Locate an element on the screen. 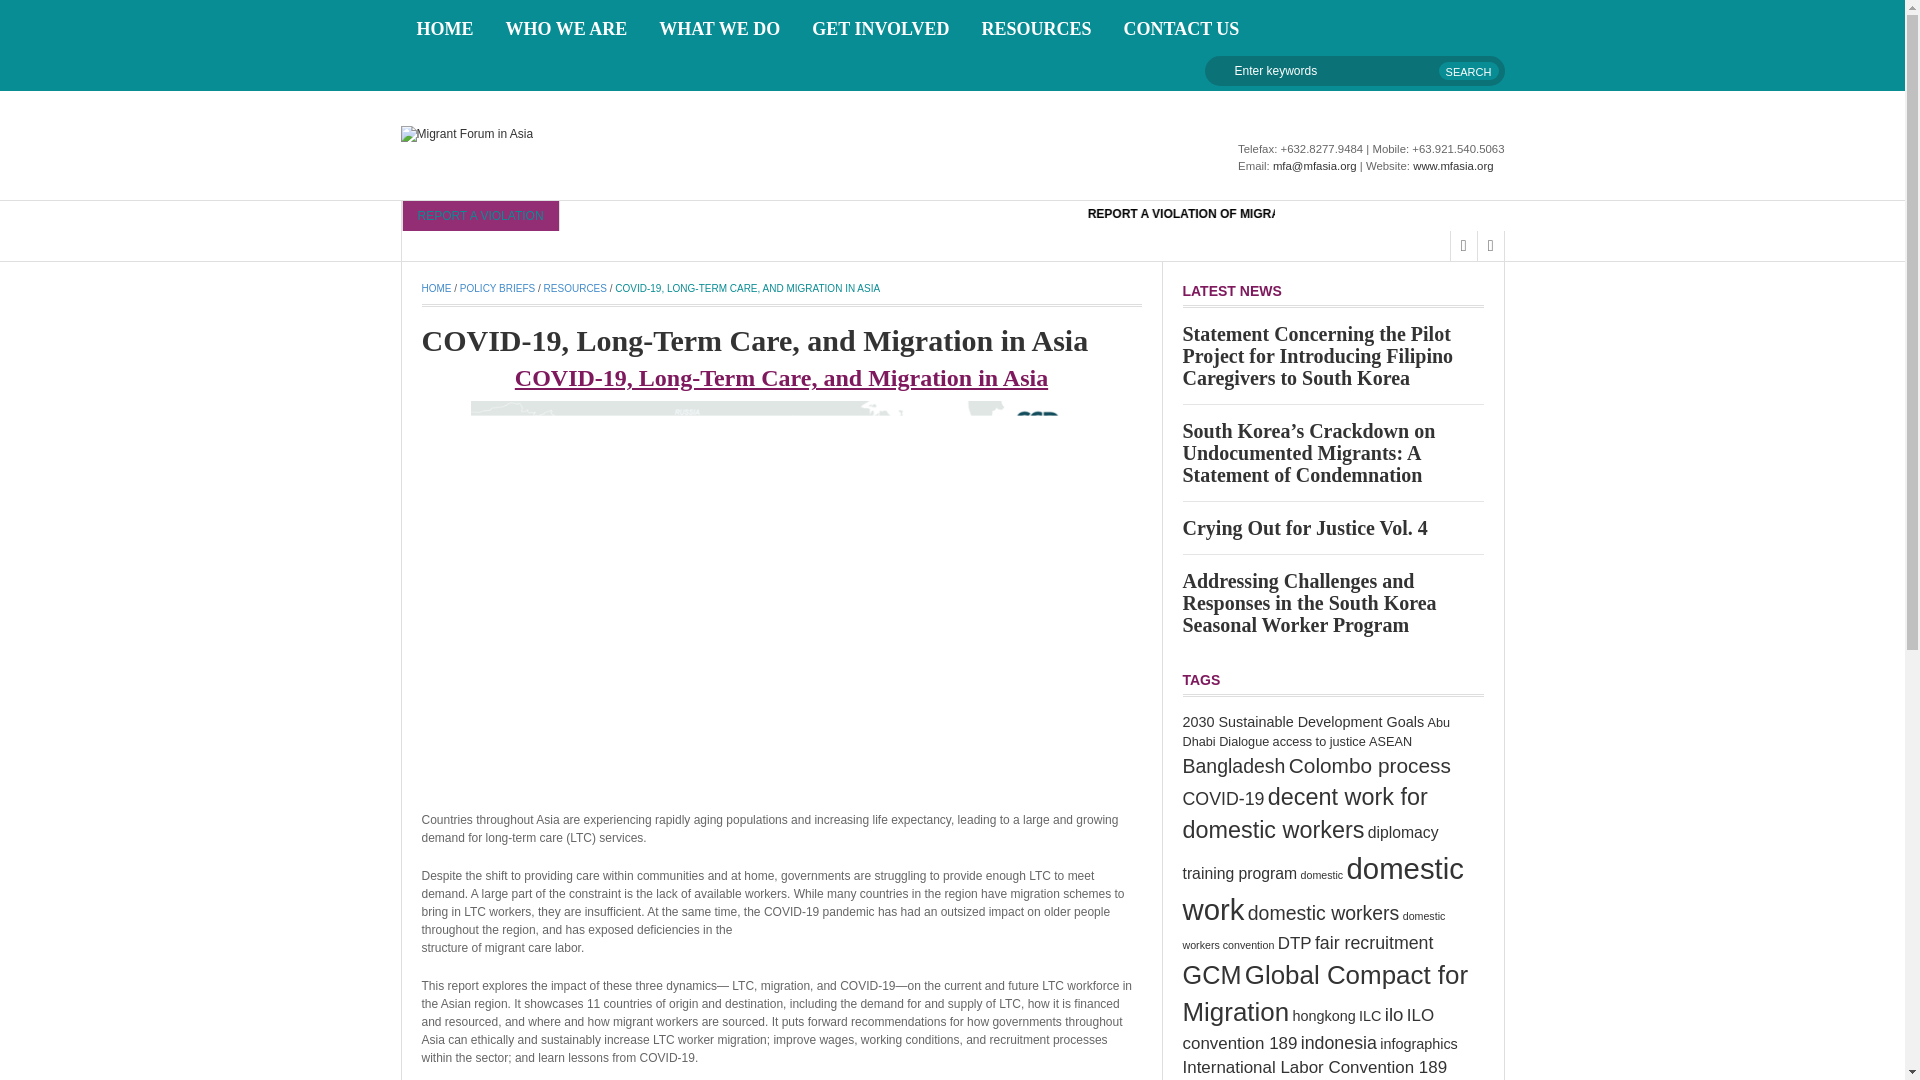 This screenshot has height=1080, width=1920. HOME is located at coordinates (444, 28).